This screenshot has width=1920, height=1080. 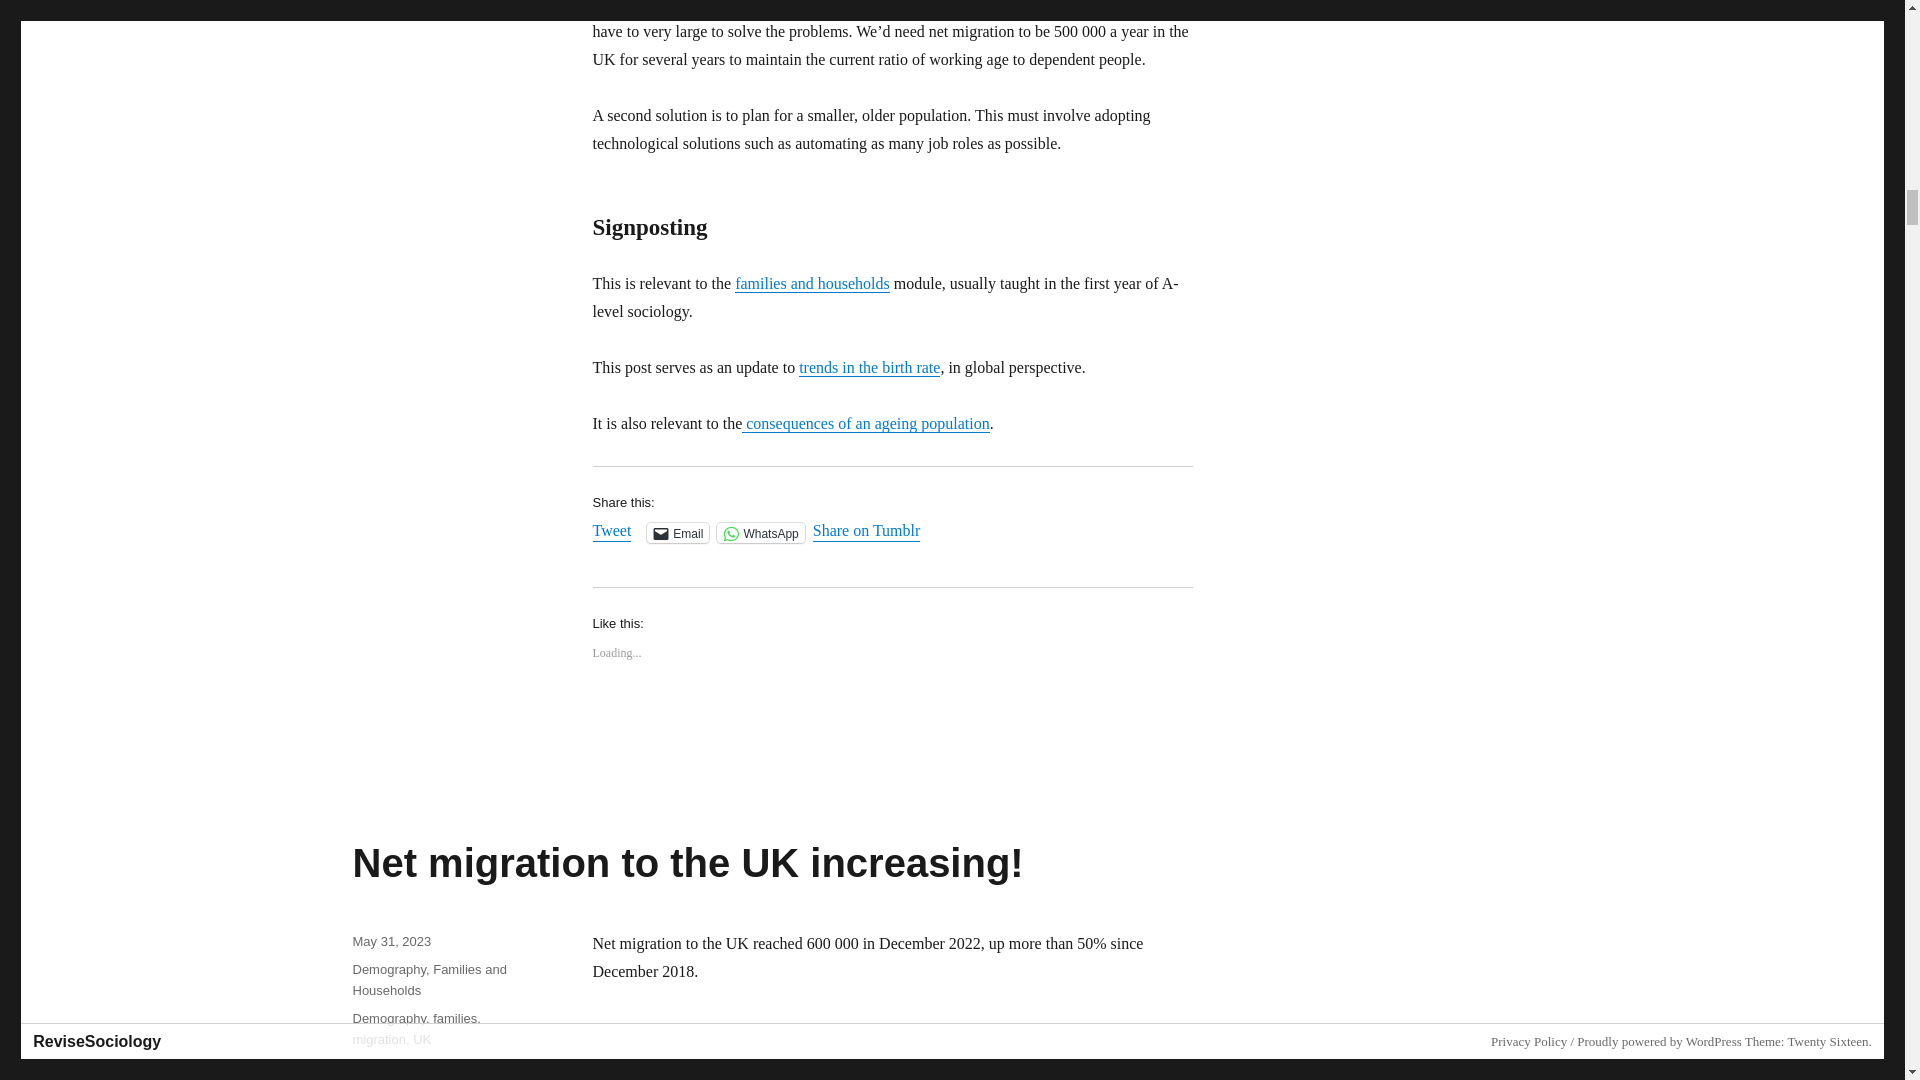 What do you see at coordinates (760, 532) in the screenshot?
I see `WhatsApp` at bounding box center [760, 532].